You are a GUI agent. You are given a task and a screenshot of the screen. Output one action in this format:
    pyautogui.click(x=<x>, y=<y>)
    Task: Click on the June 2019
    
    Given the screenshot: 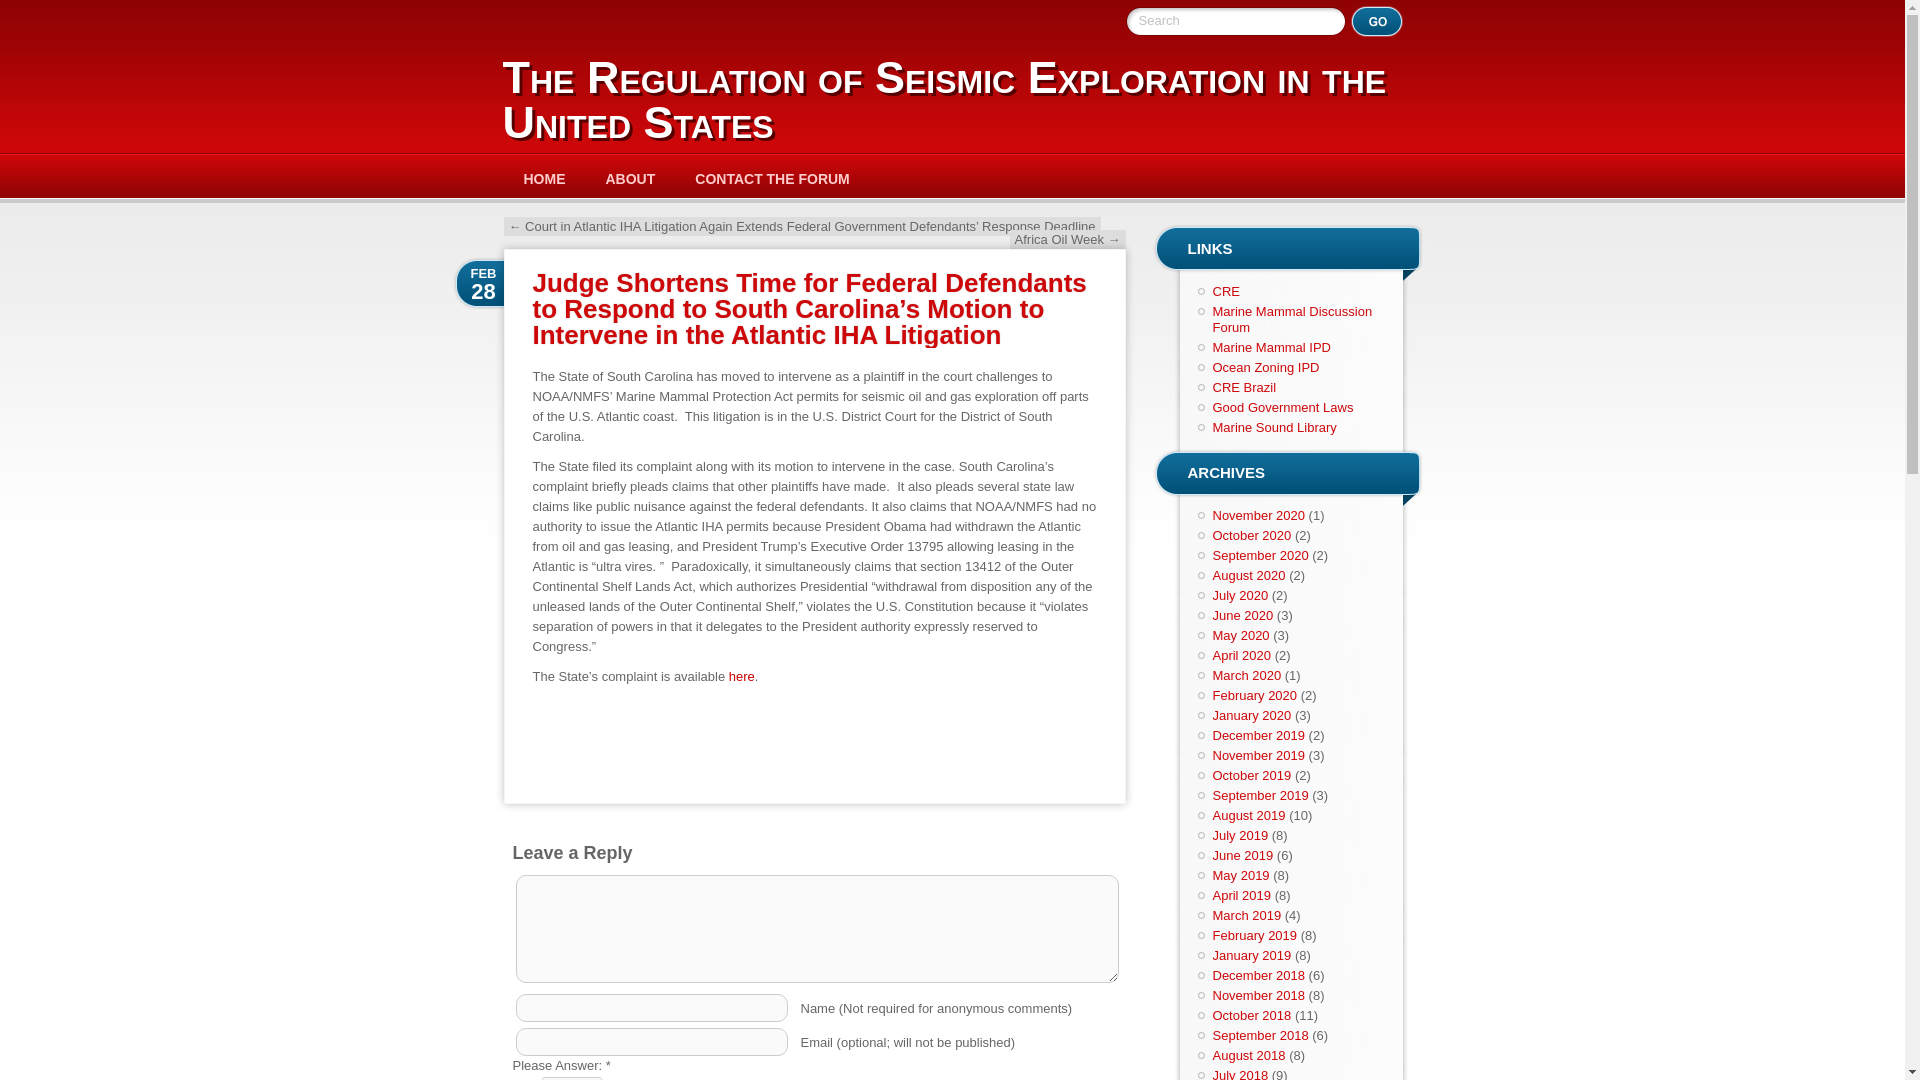 What is the action you would take?
    pyautogui.click(x=1242, y=854)
    